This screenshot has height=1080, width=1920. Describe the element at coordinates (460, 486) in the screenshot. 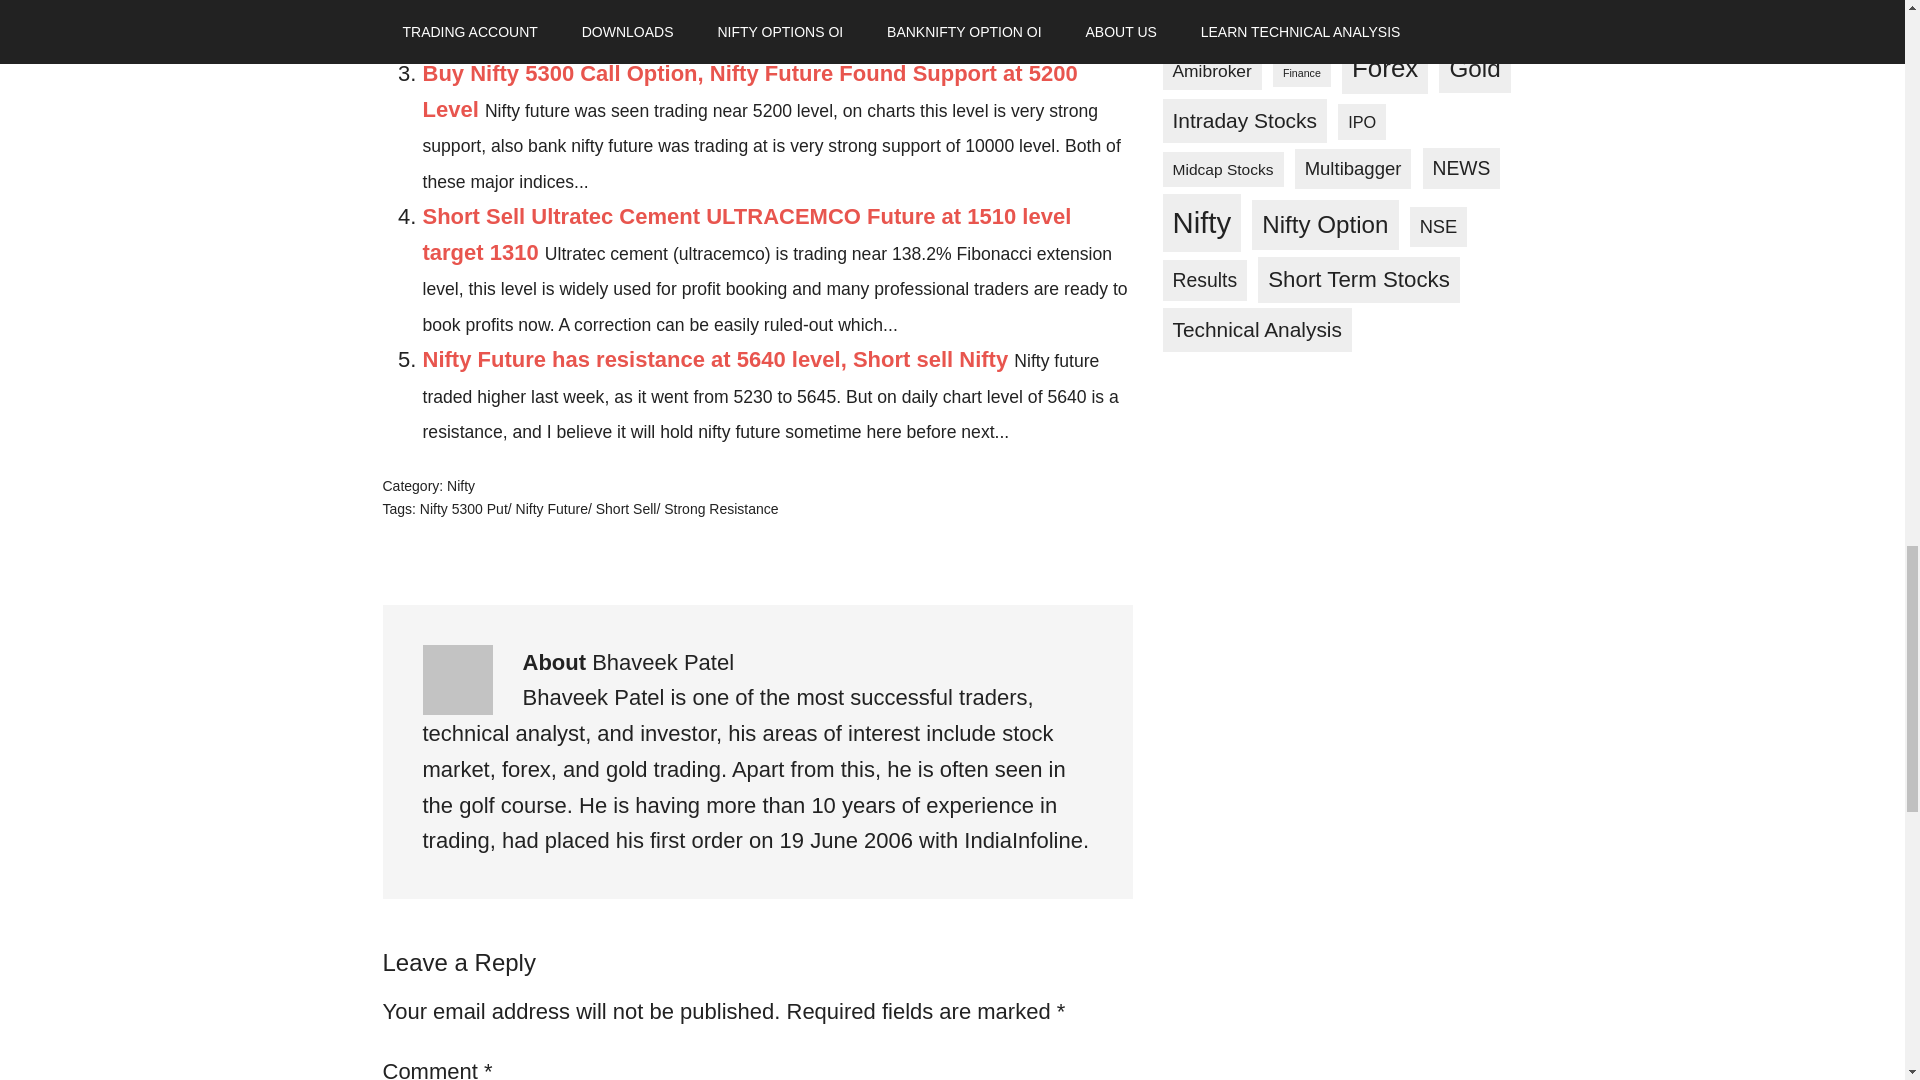

I see `Nifty` at that location.